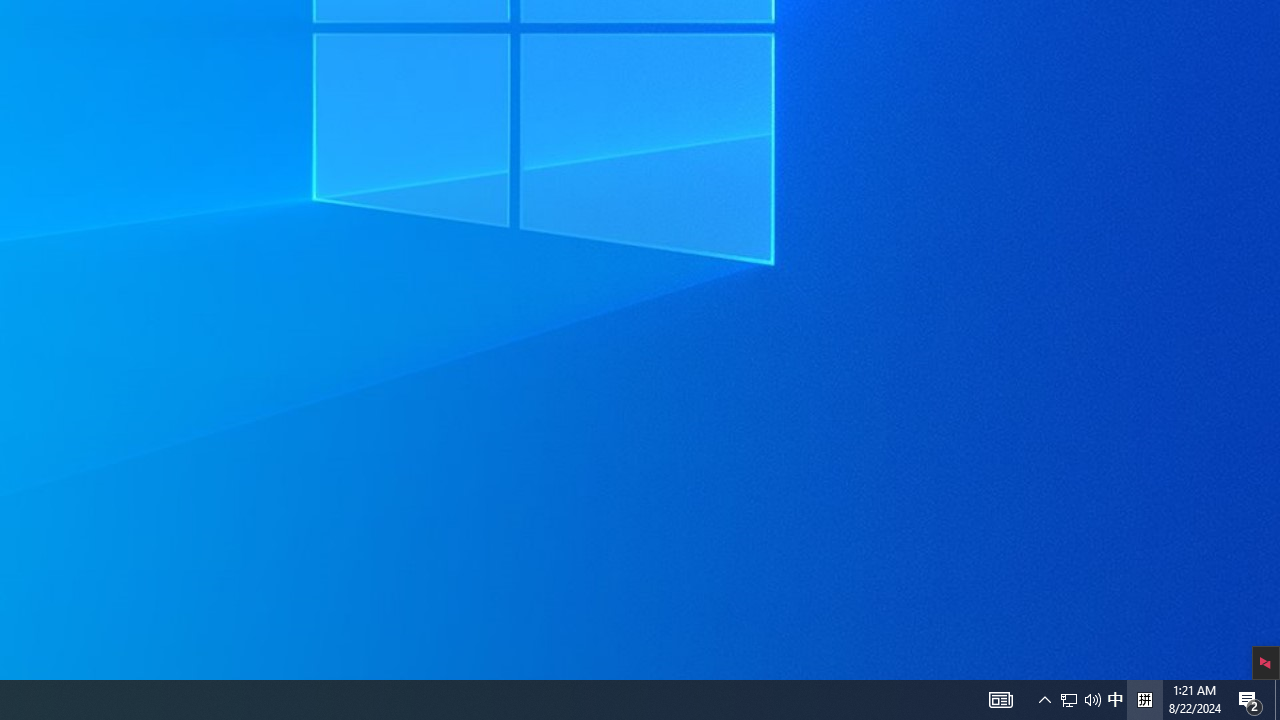 This screenshot has width=1280, height=720. What do you see at coordinates (1250, 700) in the screenshot?
I see `Notification Chevron` at bounding box center [1250, 700].